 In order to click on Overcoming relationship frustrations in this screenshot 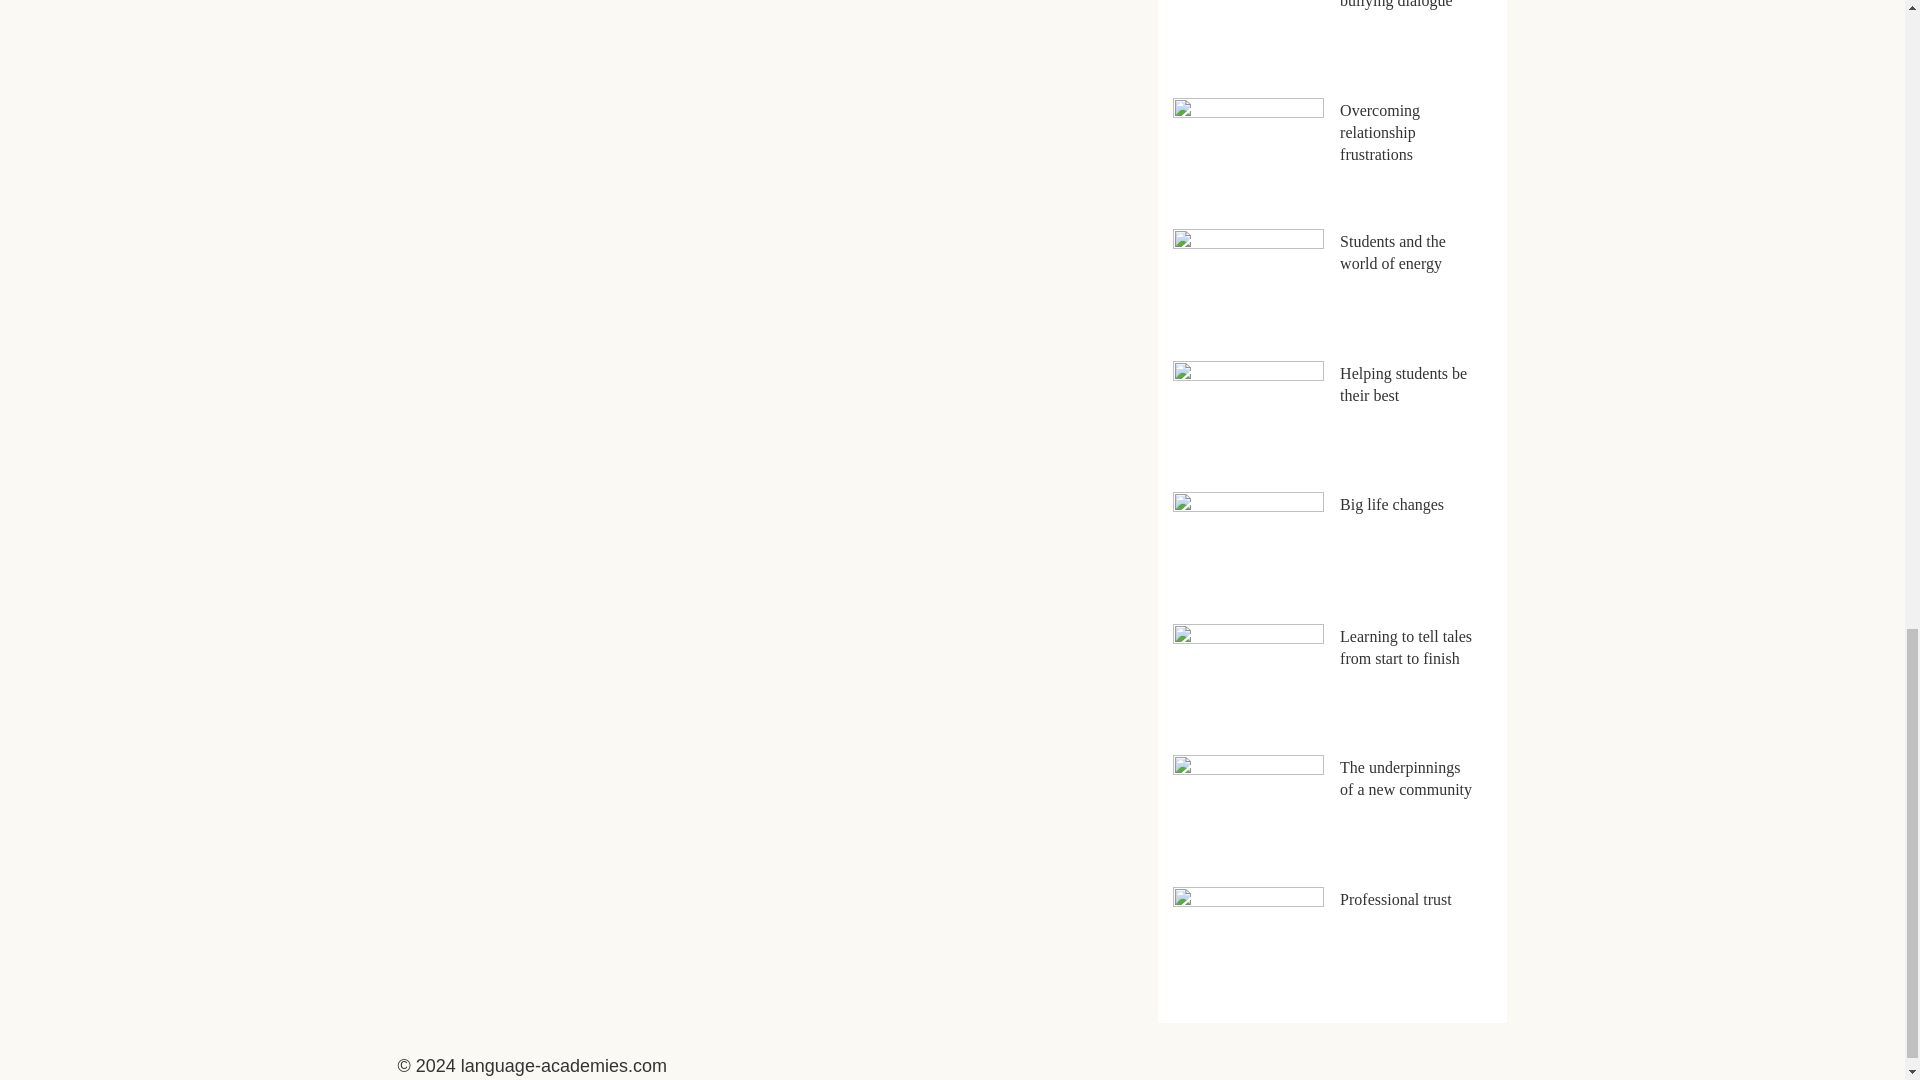, I will do `click(1380, 132)`.